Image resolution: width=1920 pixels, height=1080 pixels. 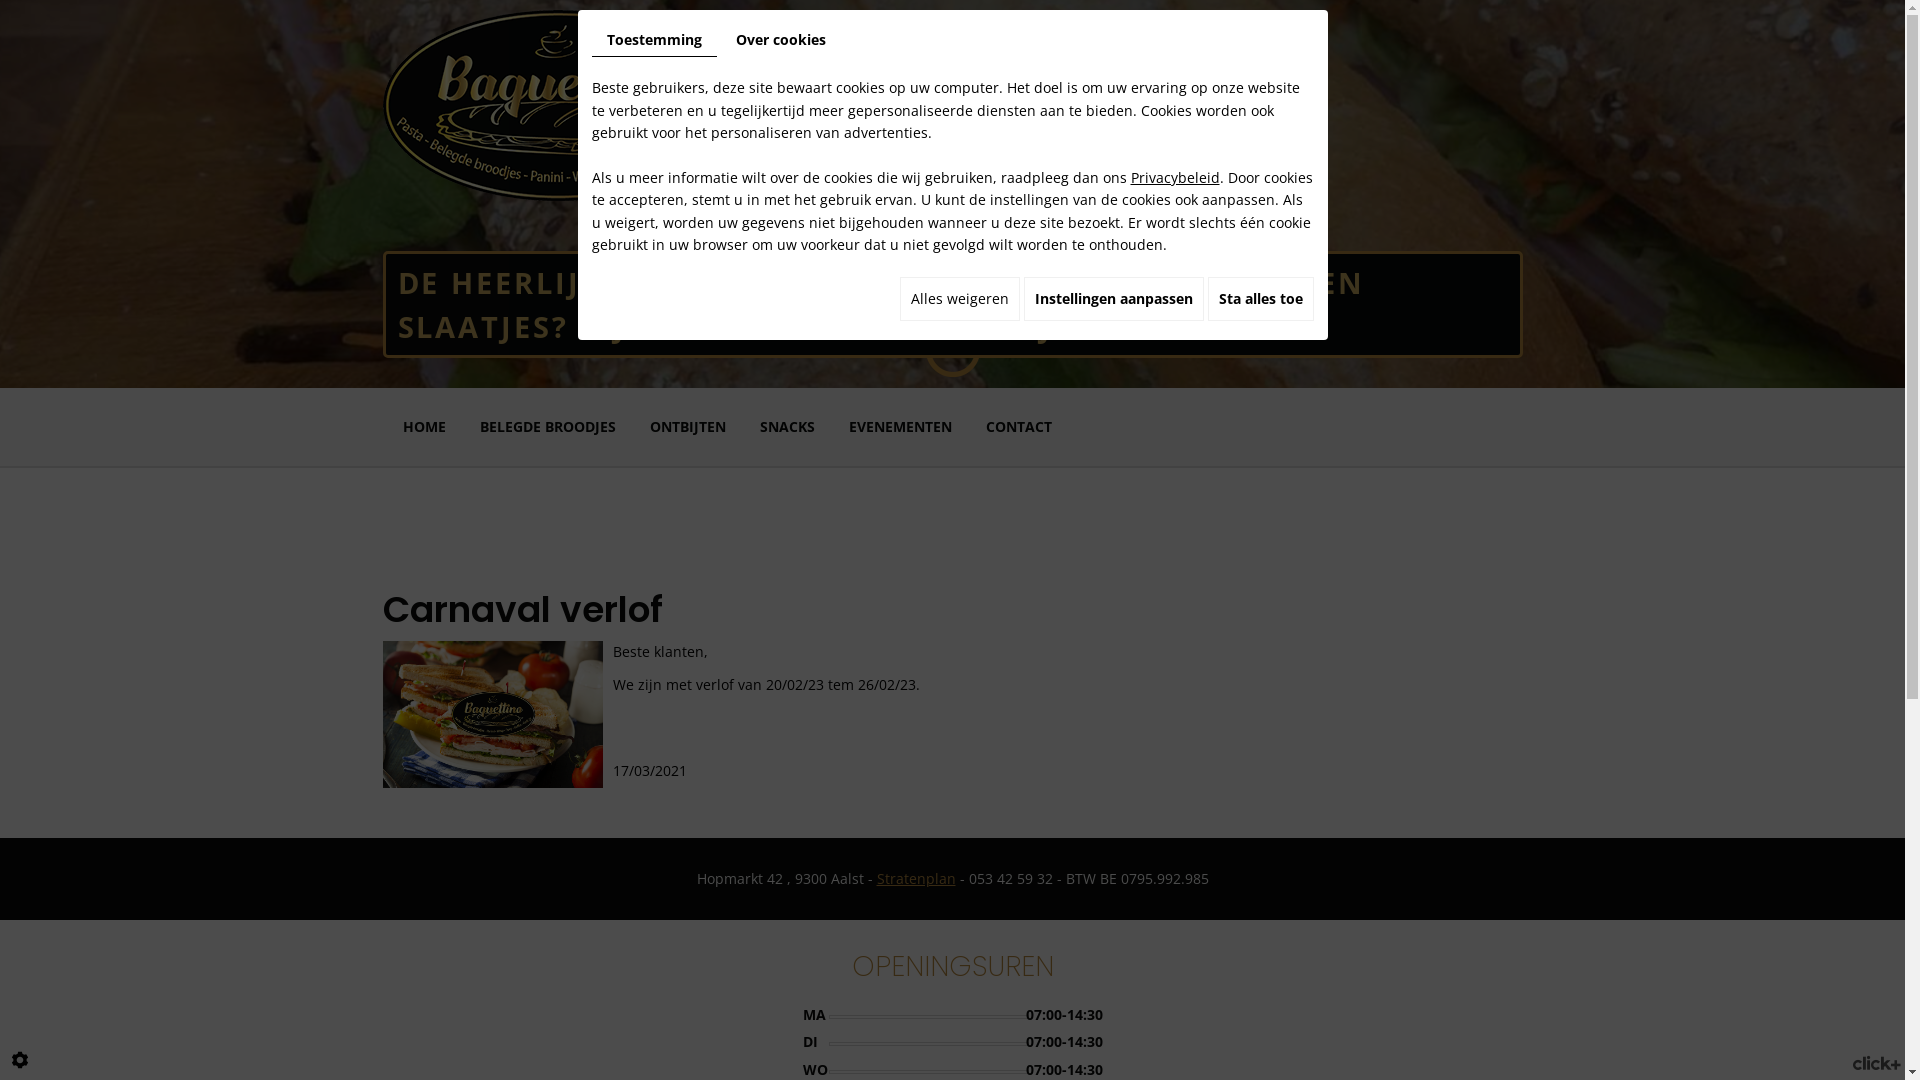 I want to click on Privacybeleid, so click(x=1174, y=177).